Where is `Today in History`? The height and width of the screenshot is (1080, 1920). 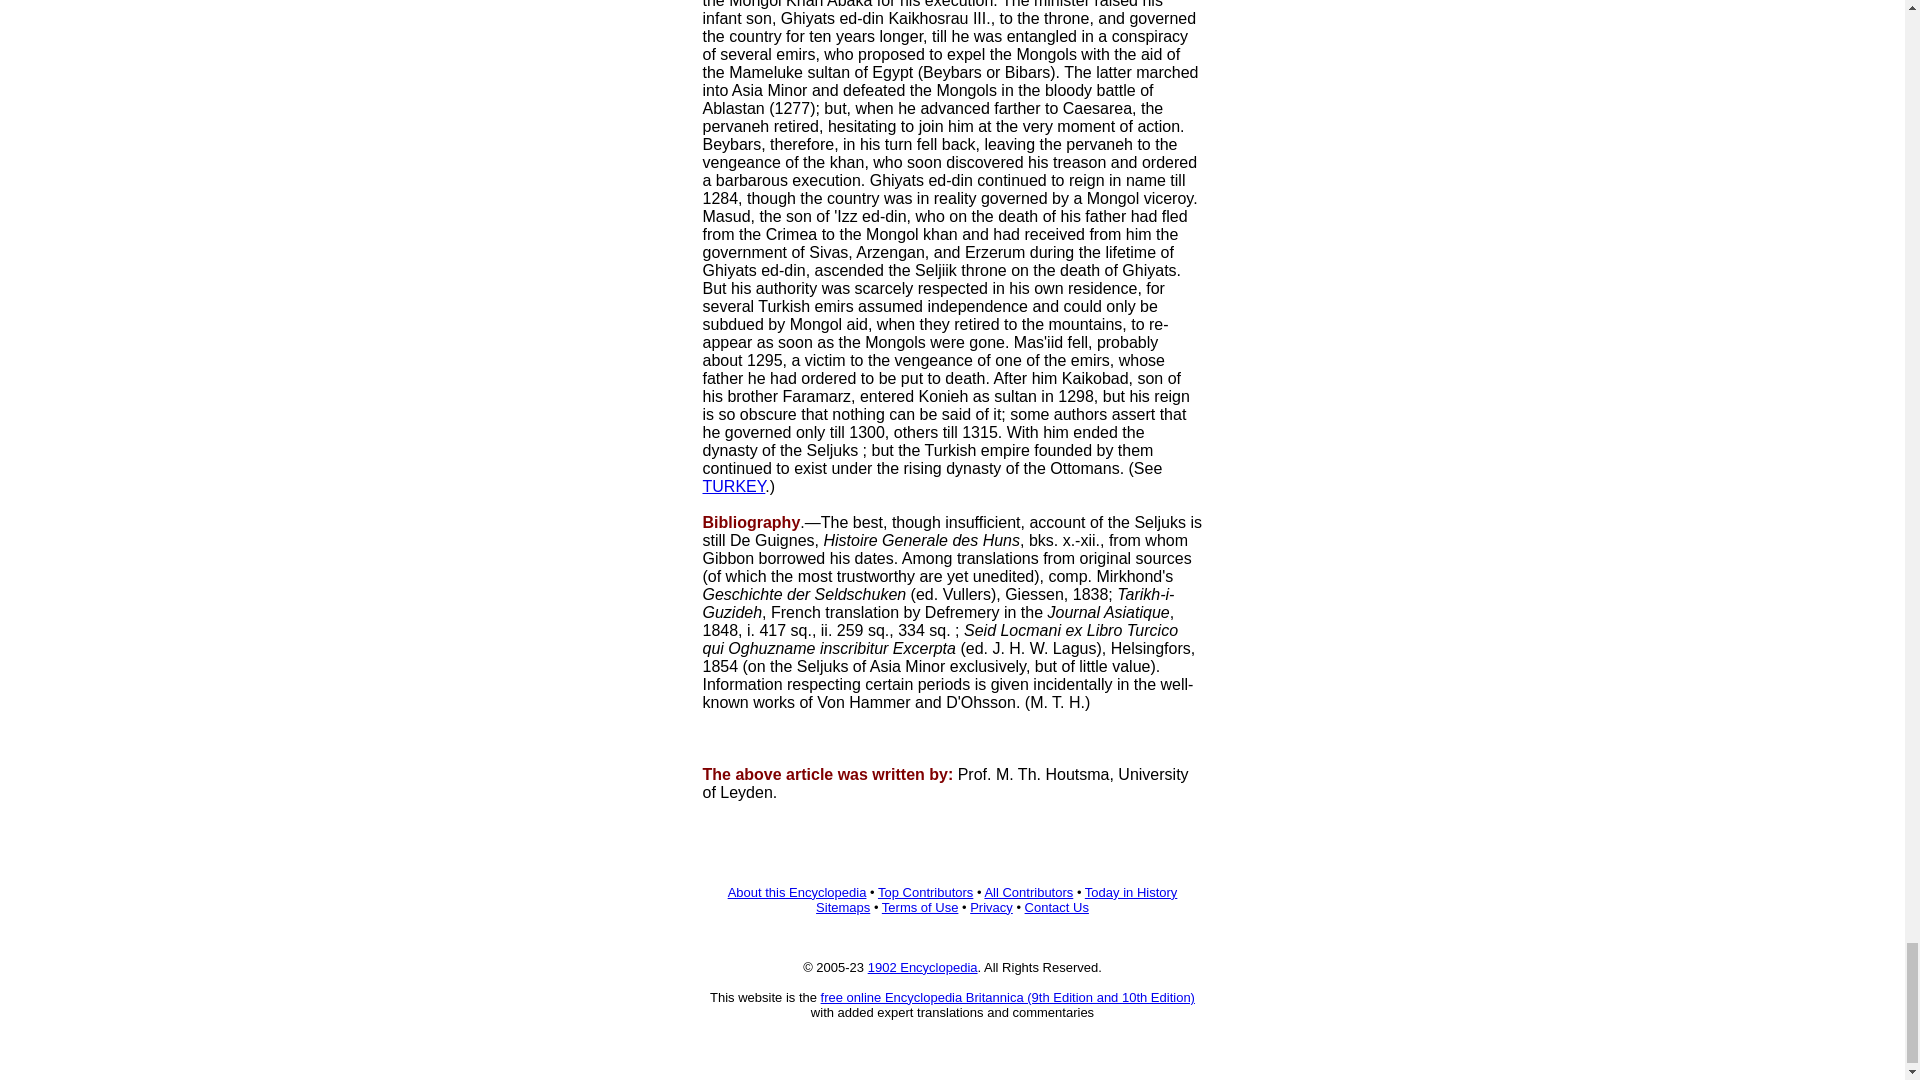
Today in History is located at coordinates (1130, 892).